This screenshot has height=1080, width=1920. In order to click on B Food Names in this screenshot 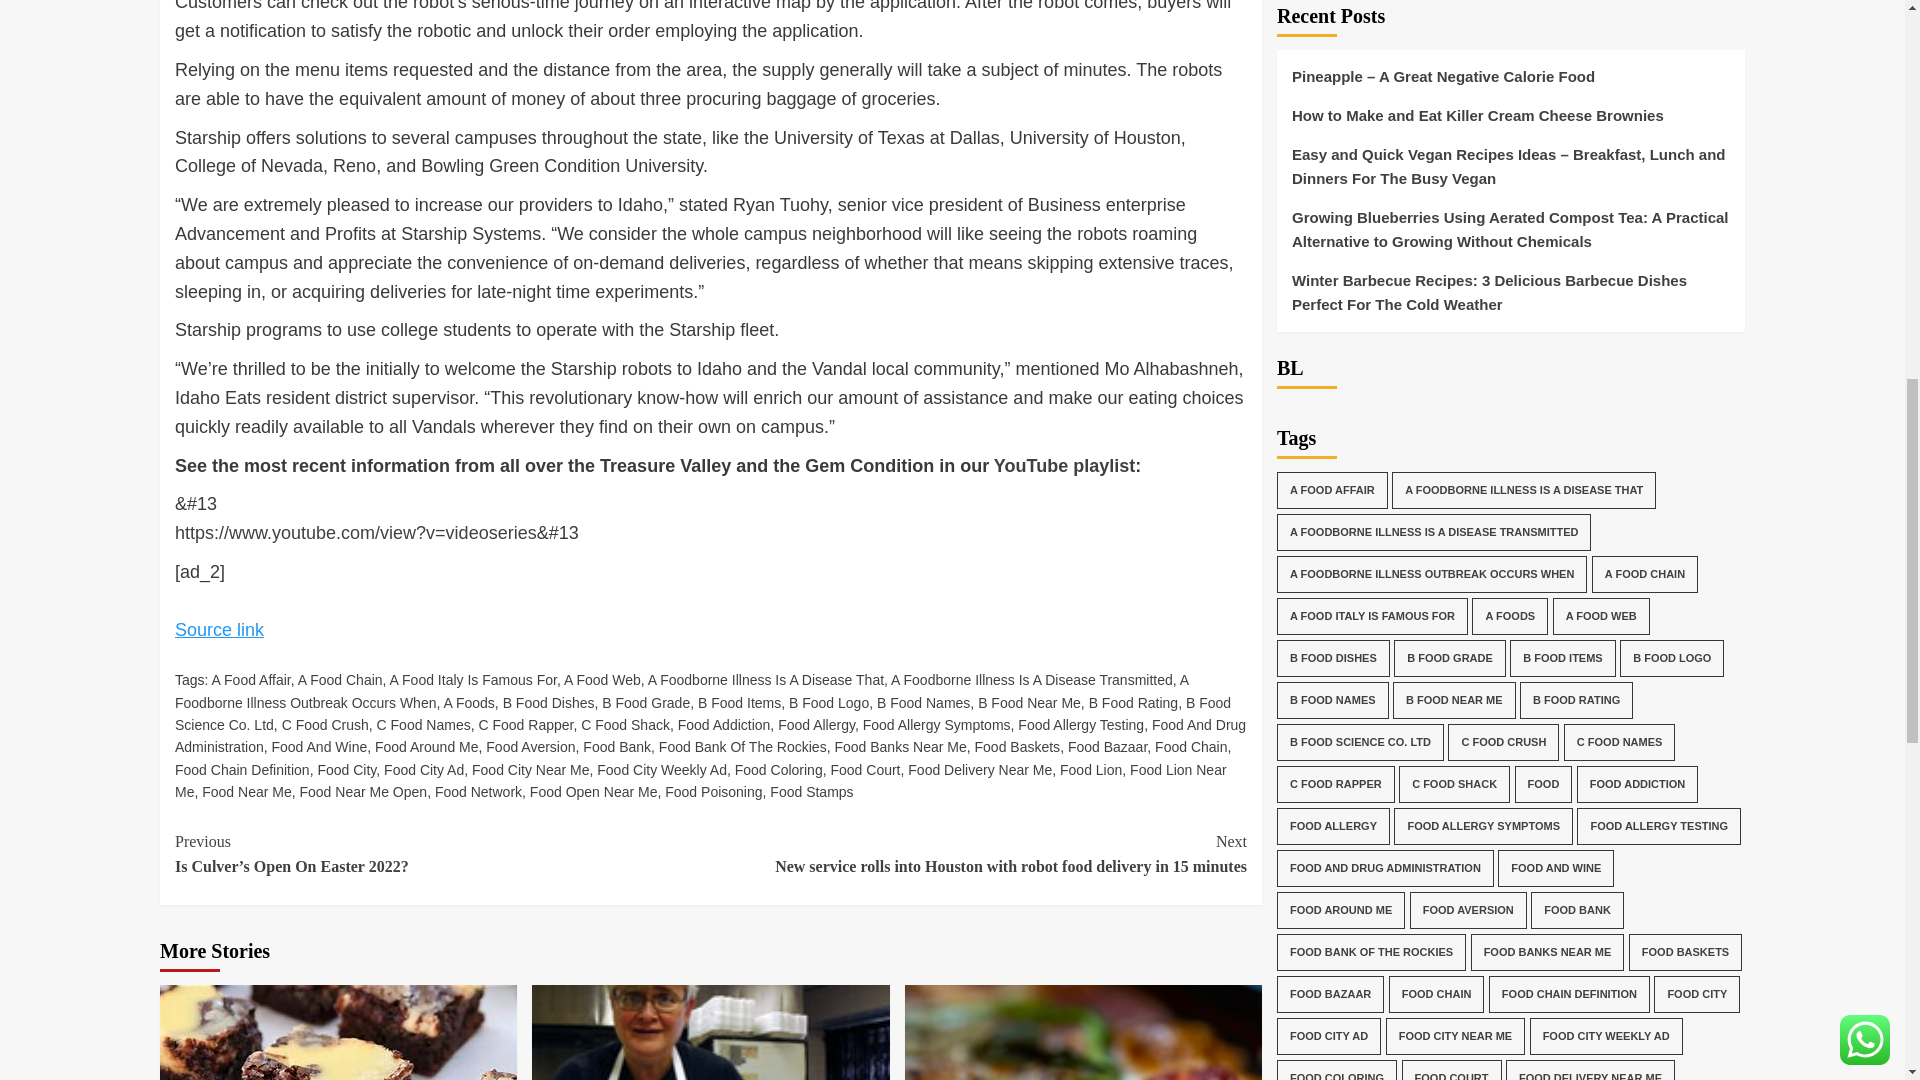, I will do `click(923, 702)`.